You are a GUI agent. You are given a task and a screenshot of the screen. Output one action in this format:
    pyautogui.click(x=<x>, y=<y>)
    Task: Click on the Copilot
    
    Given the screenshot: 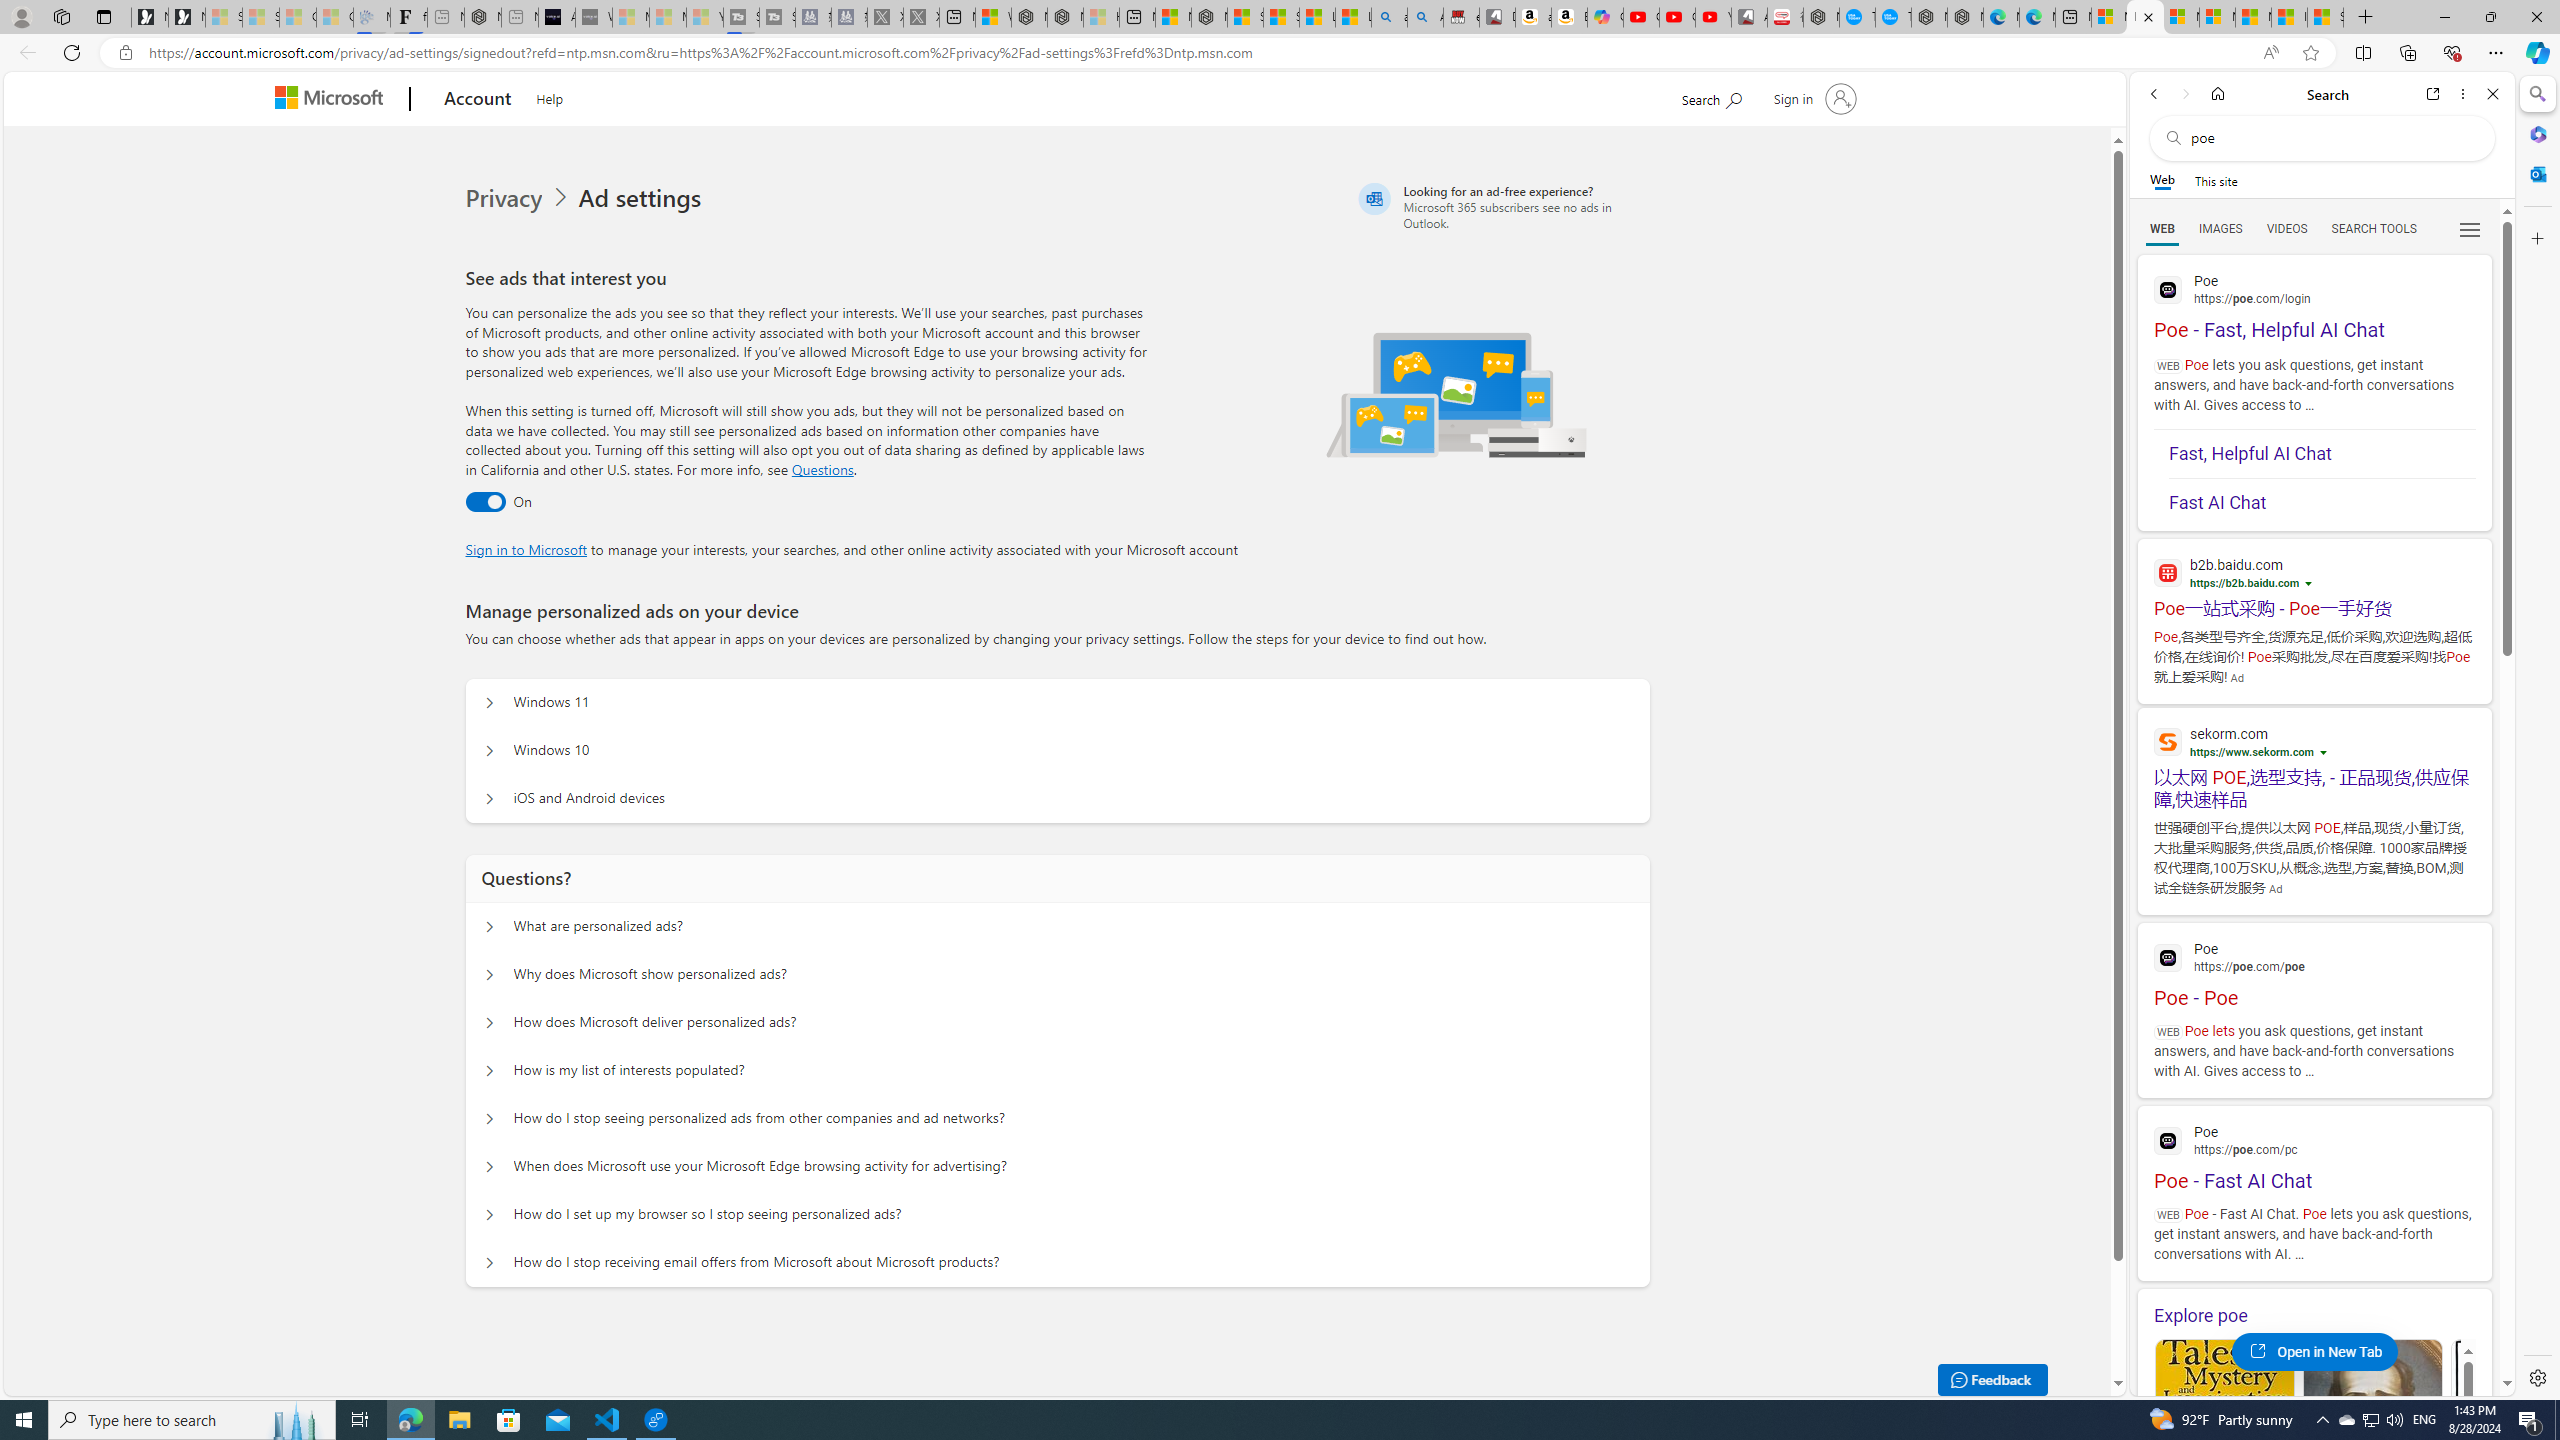 What is the action you would take?
    pyautogui.click(x=1606, y=17)
    